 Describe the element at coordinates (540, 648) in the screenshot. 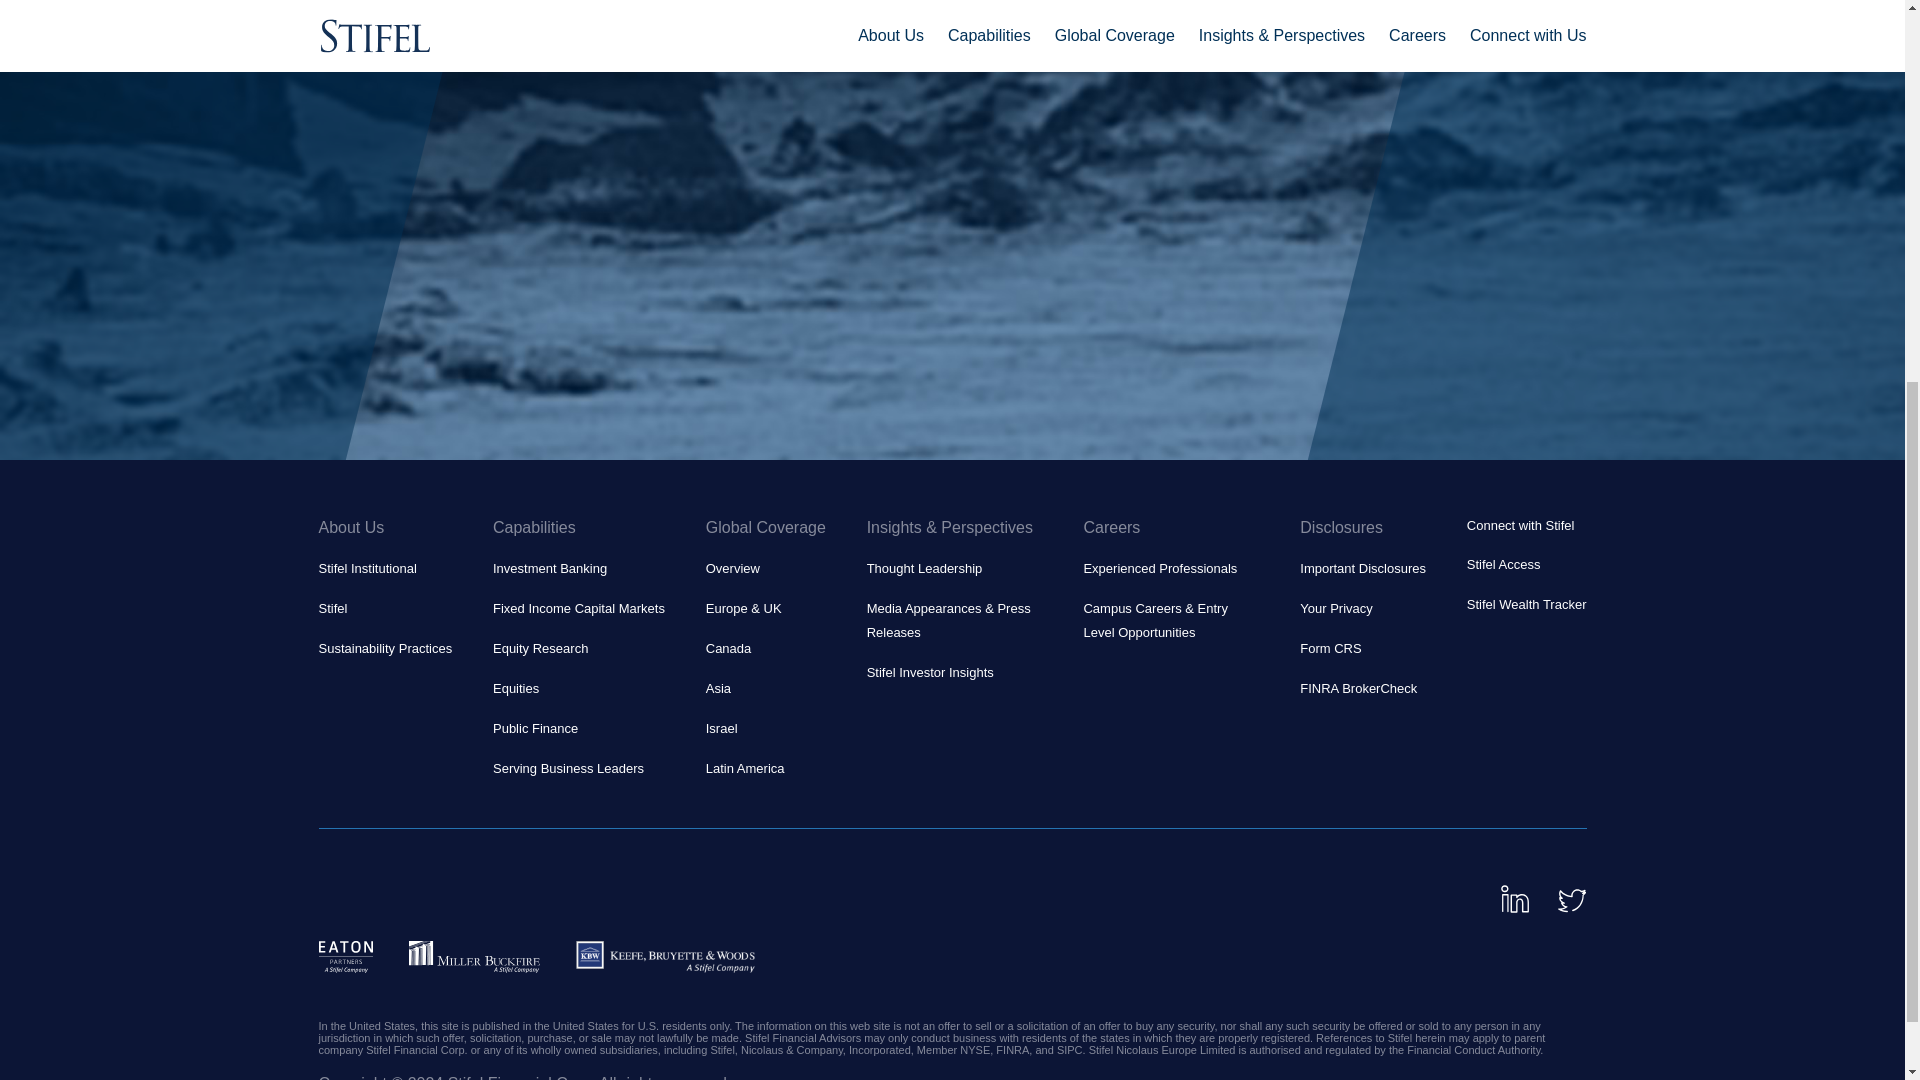

I see `Equity Research` at that location.